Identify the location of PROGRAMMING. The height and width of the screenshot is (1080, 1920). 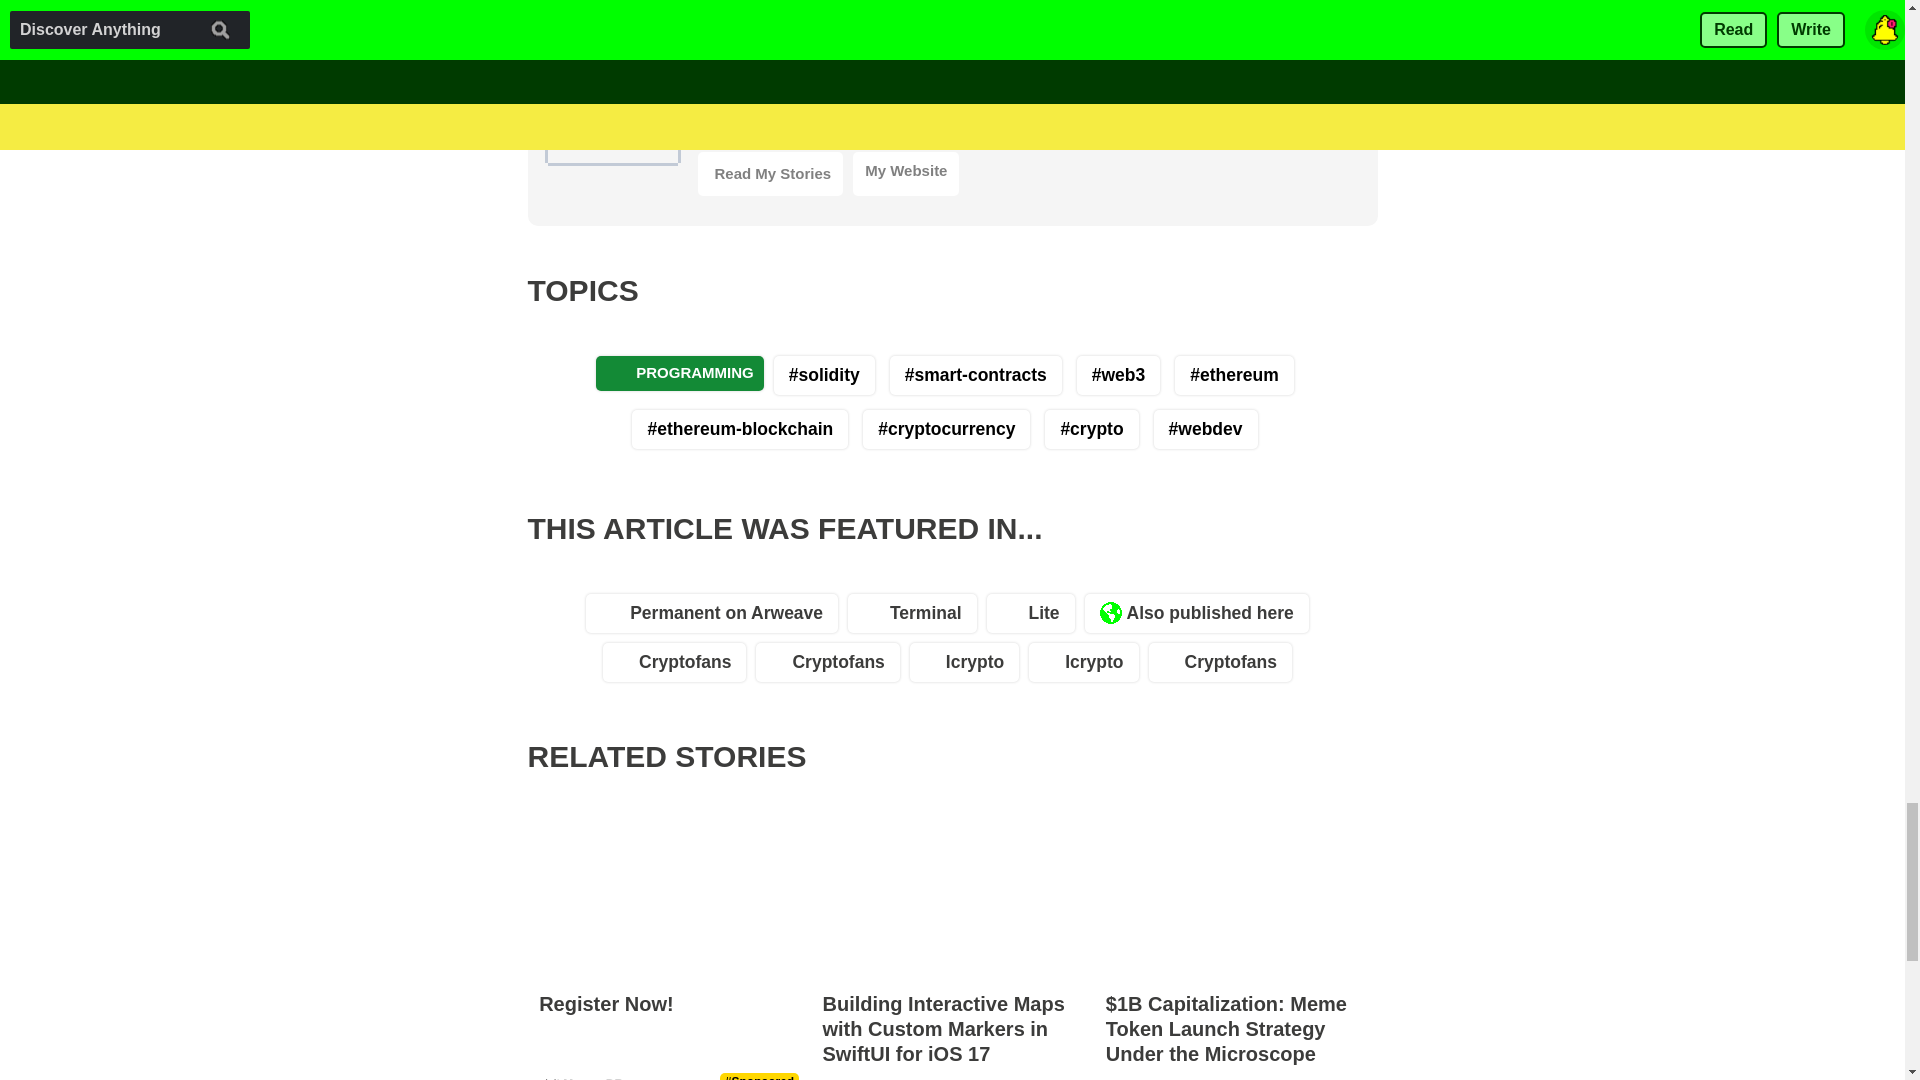
(680, 373).